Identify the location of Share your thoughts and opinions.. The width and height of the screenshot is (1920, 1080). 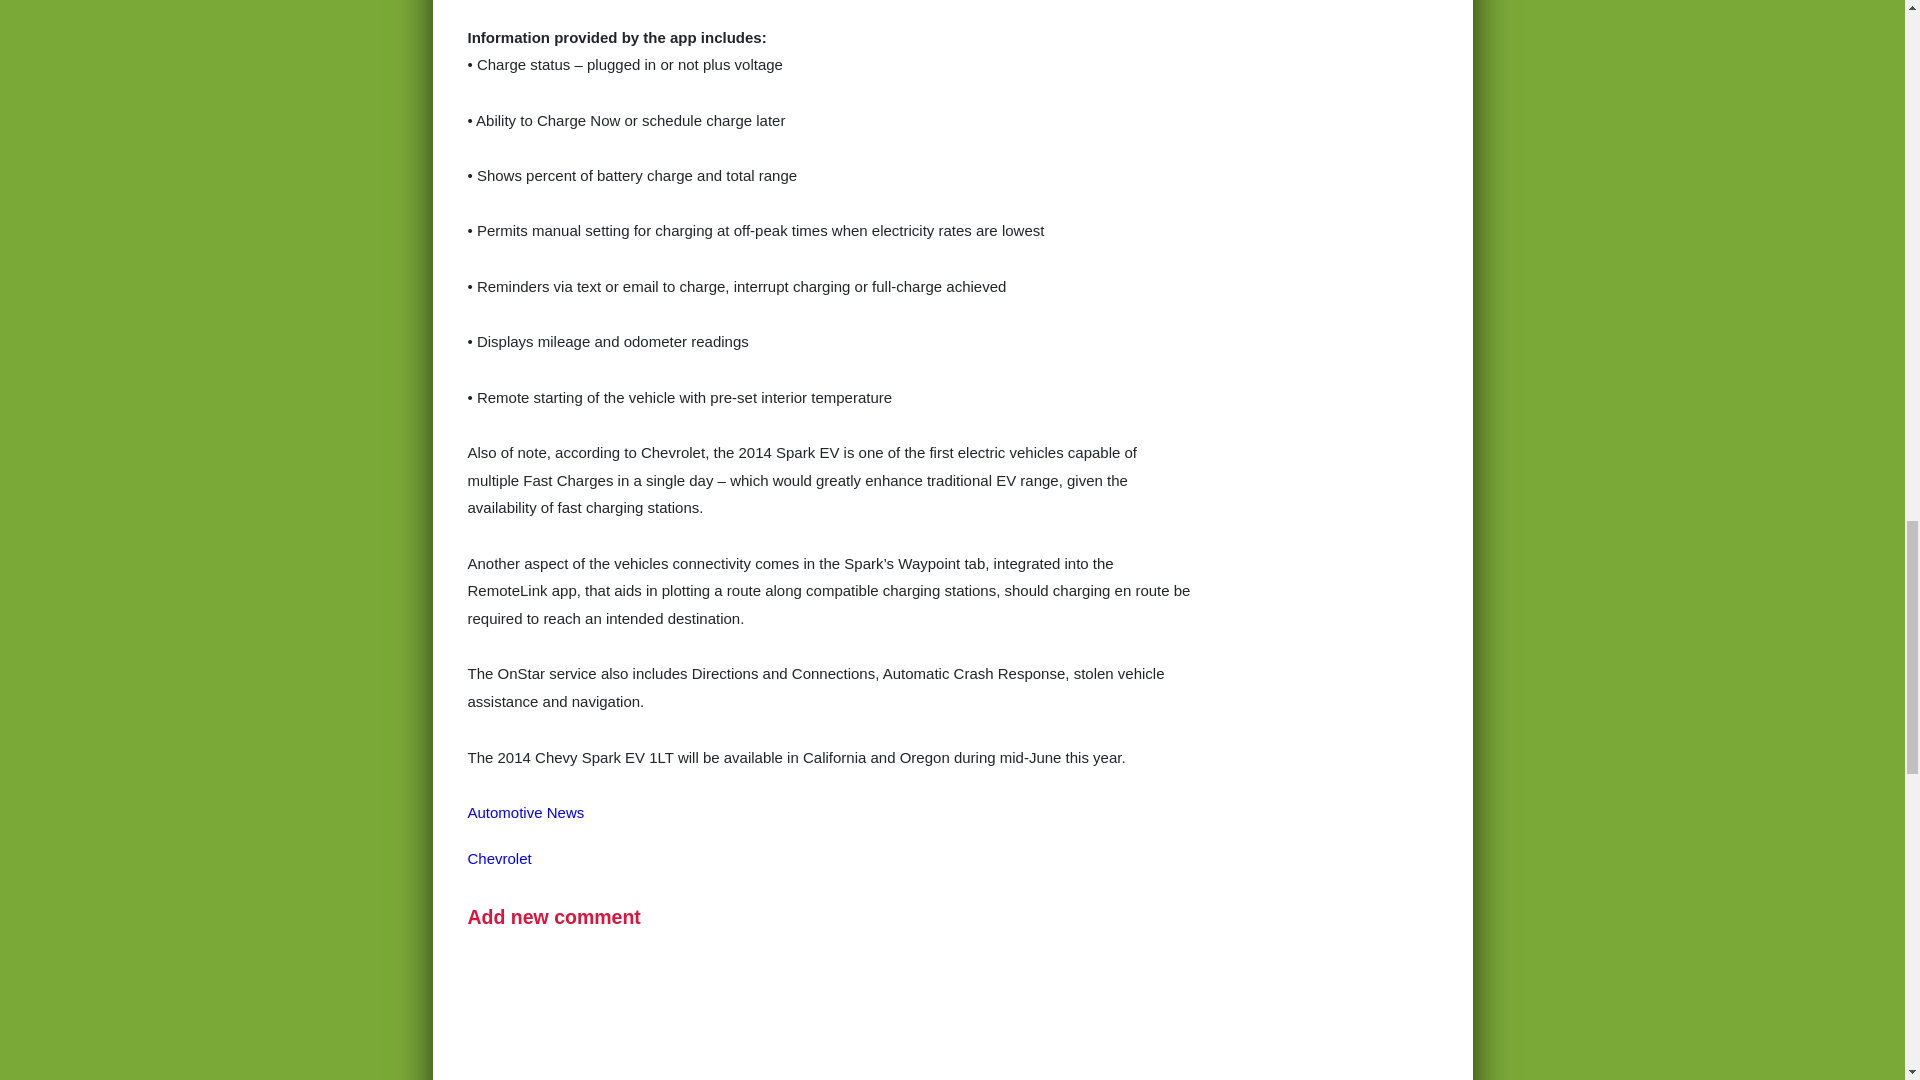
(554, 916).